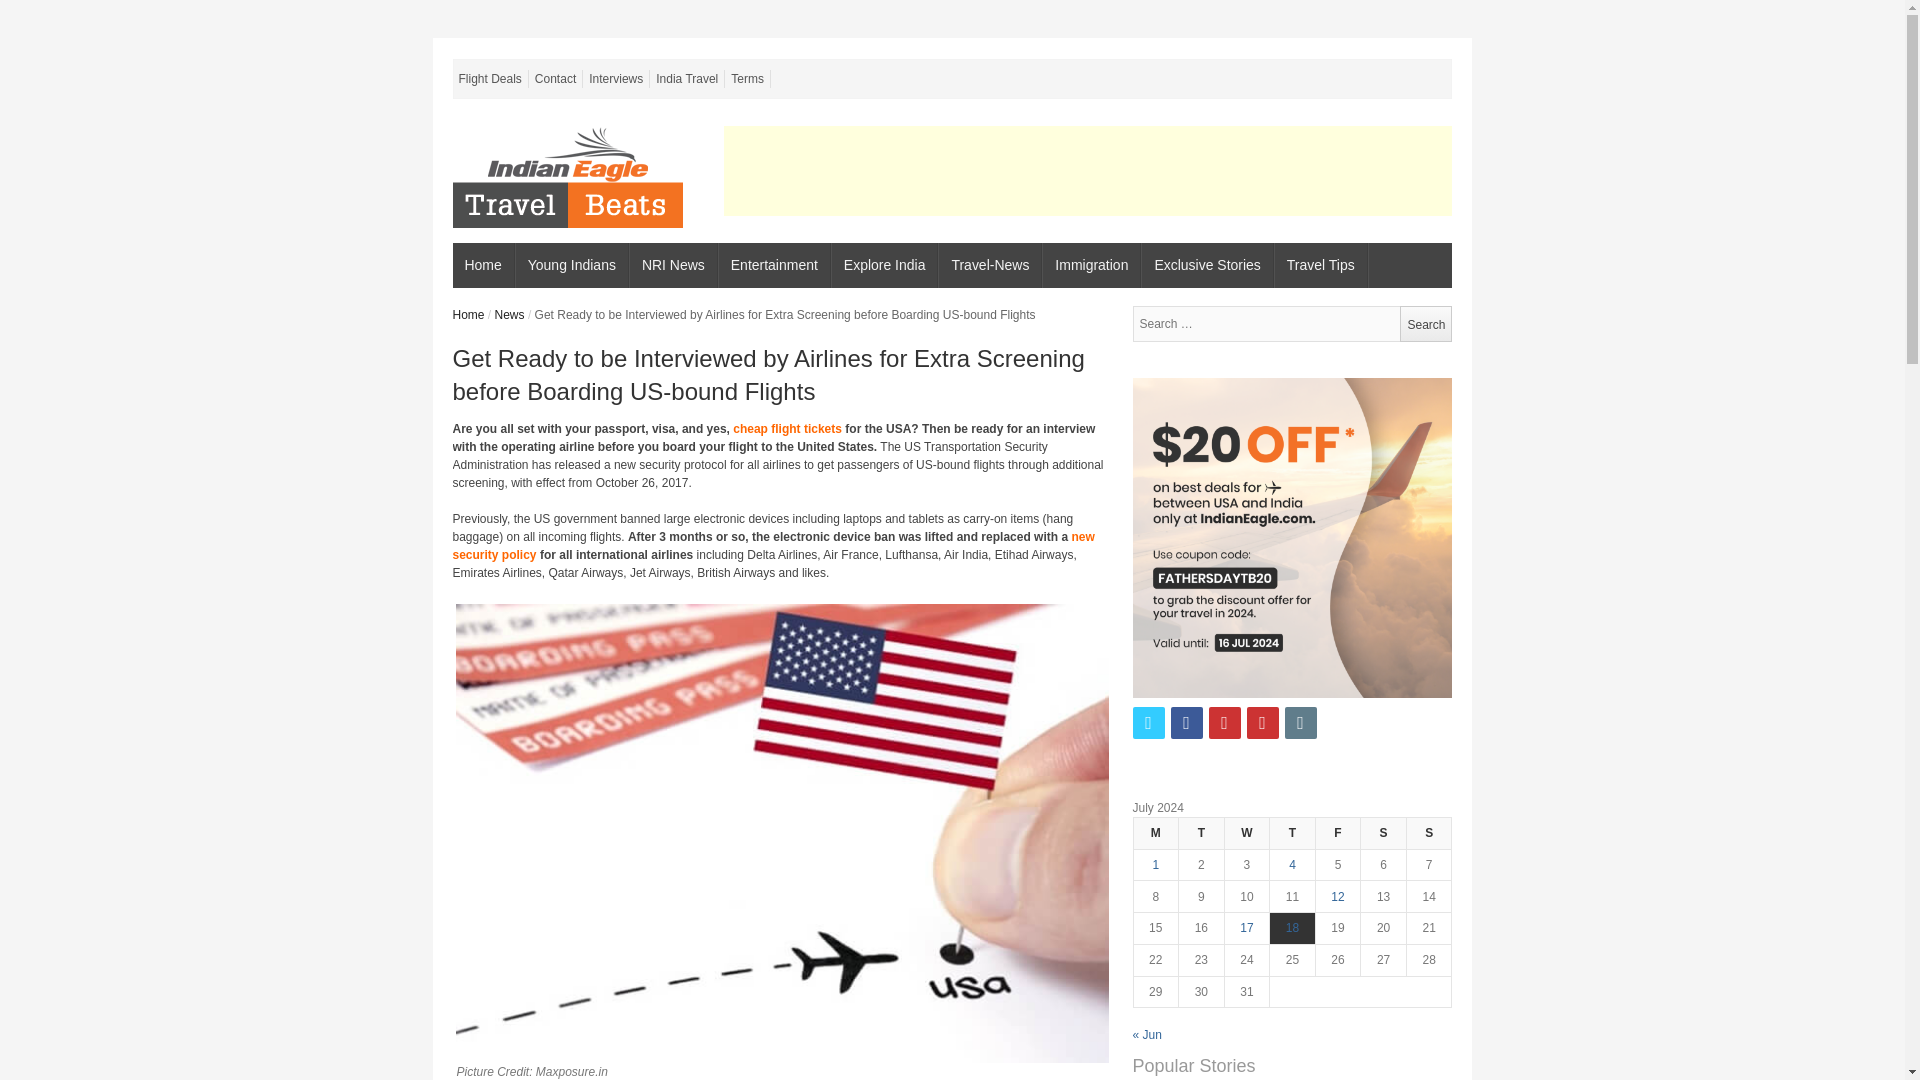 This screenshot has height=1080, width=1920. I want to click on Youtube, so click(1262, 722).